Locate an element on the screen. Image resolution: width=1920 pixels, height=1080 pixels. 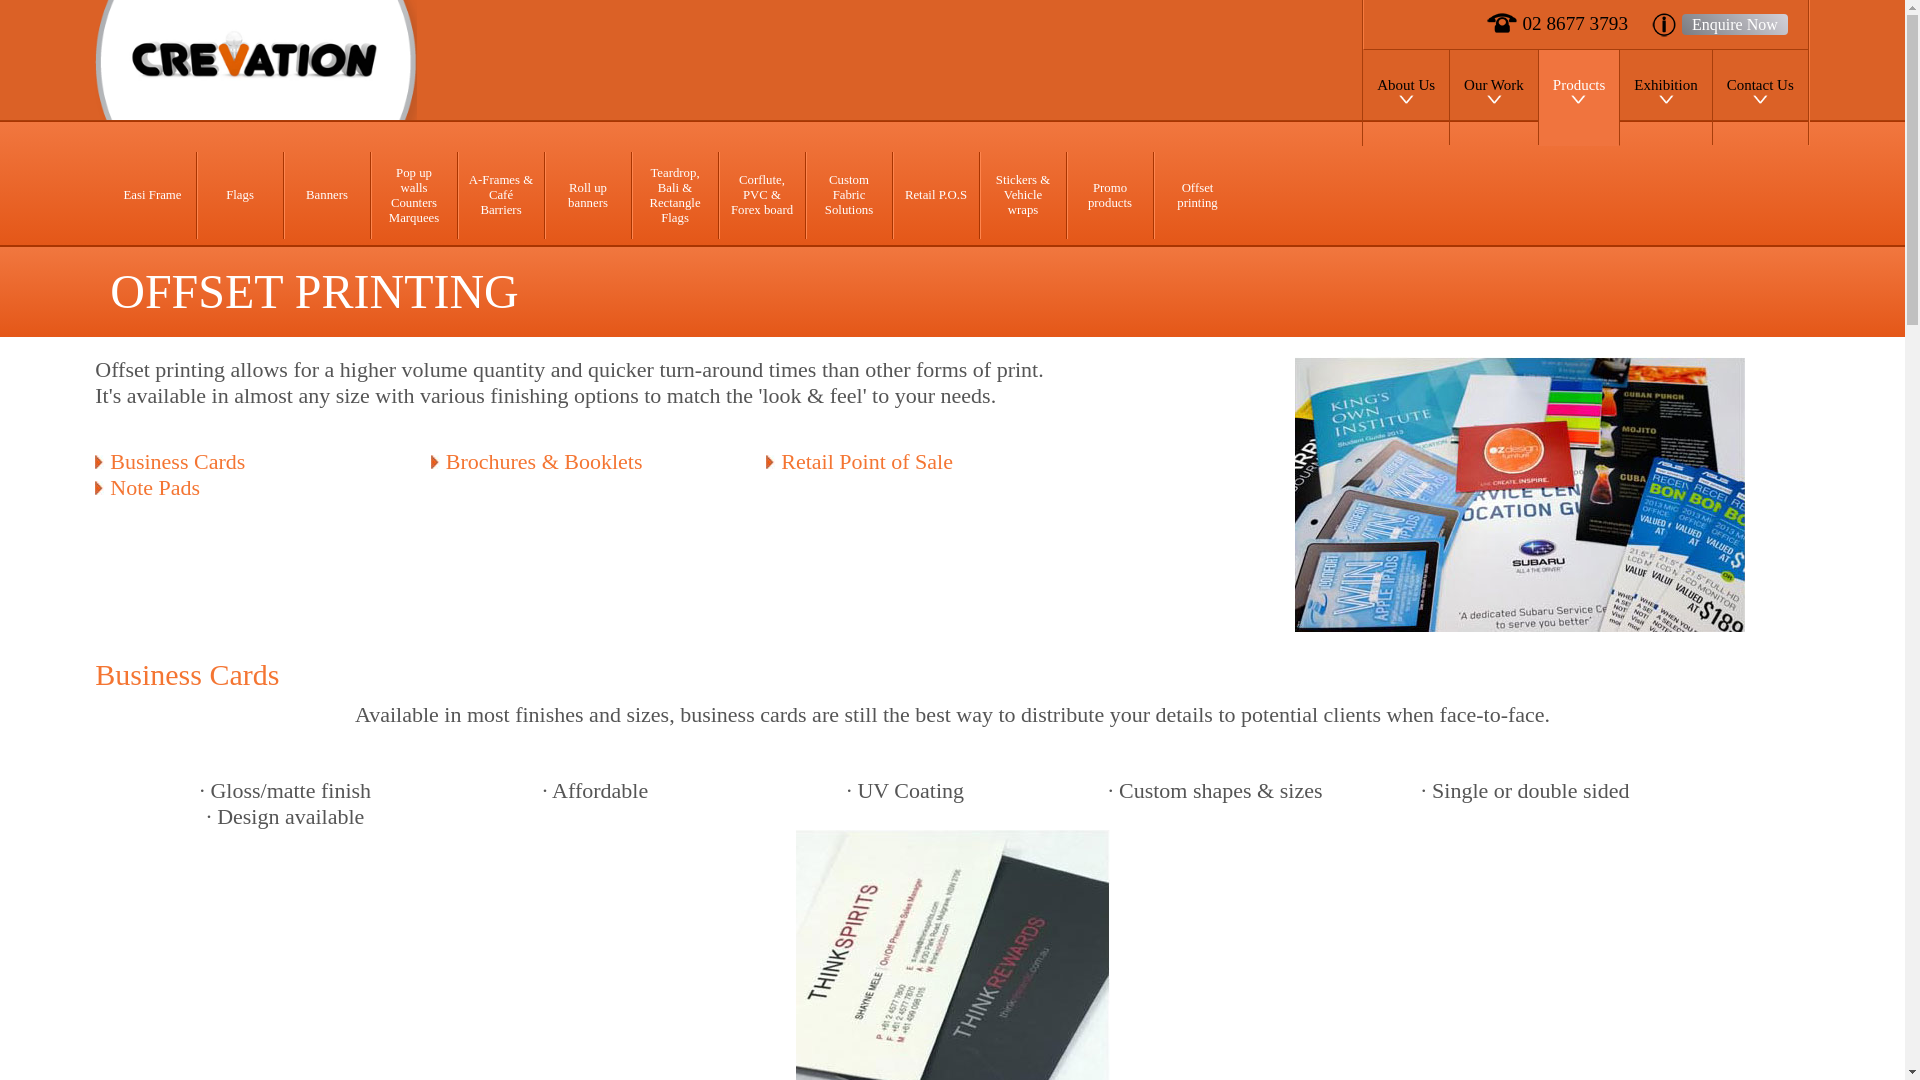
Brochures & Booklets is located at coordinates (581, 462).